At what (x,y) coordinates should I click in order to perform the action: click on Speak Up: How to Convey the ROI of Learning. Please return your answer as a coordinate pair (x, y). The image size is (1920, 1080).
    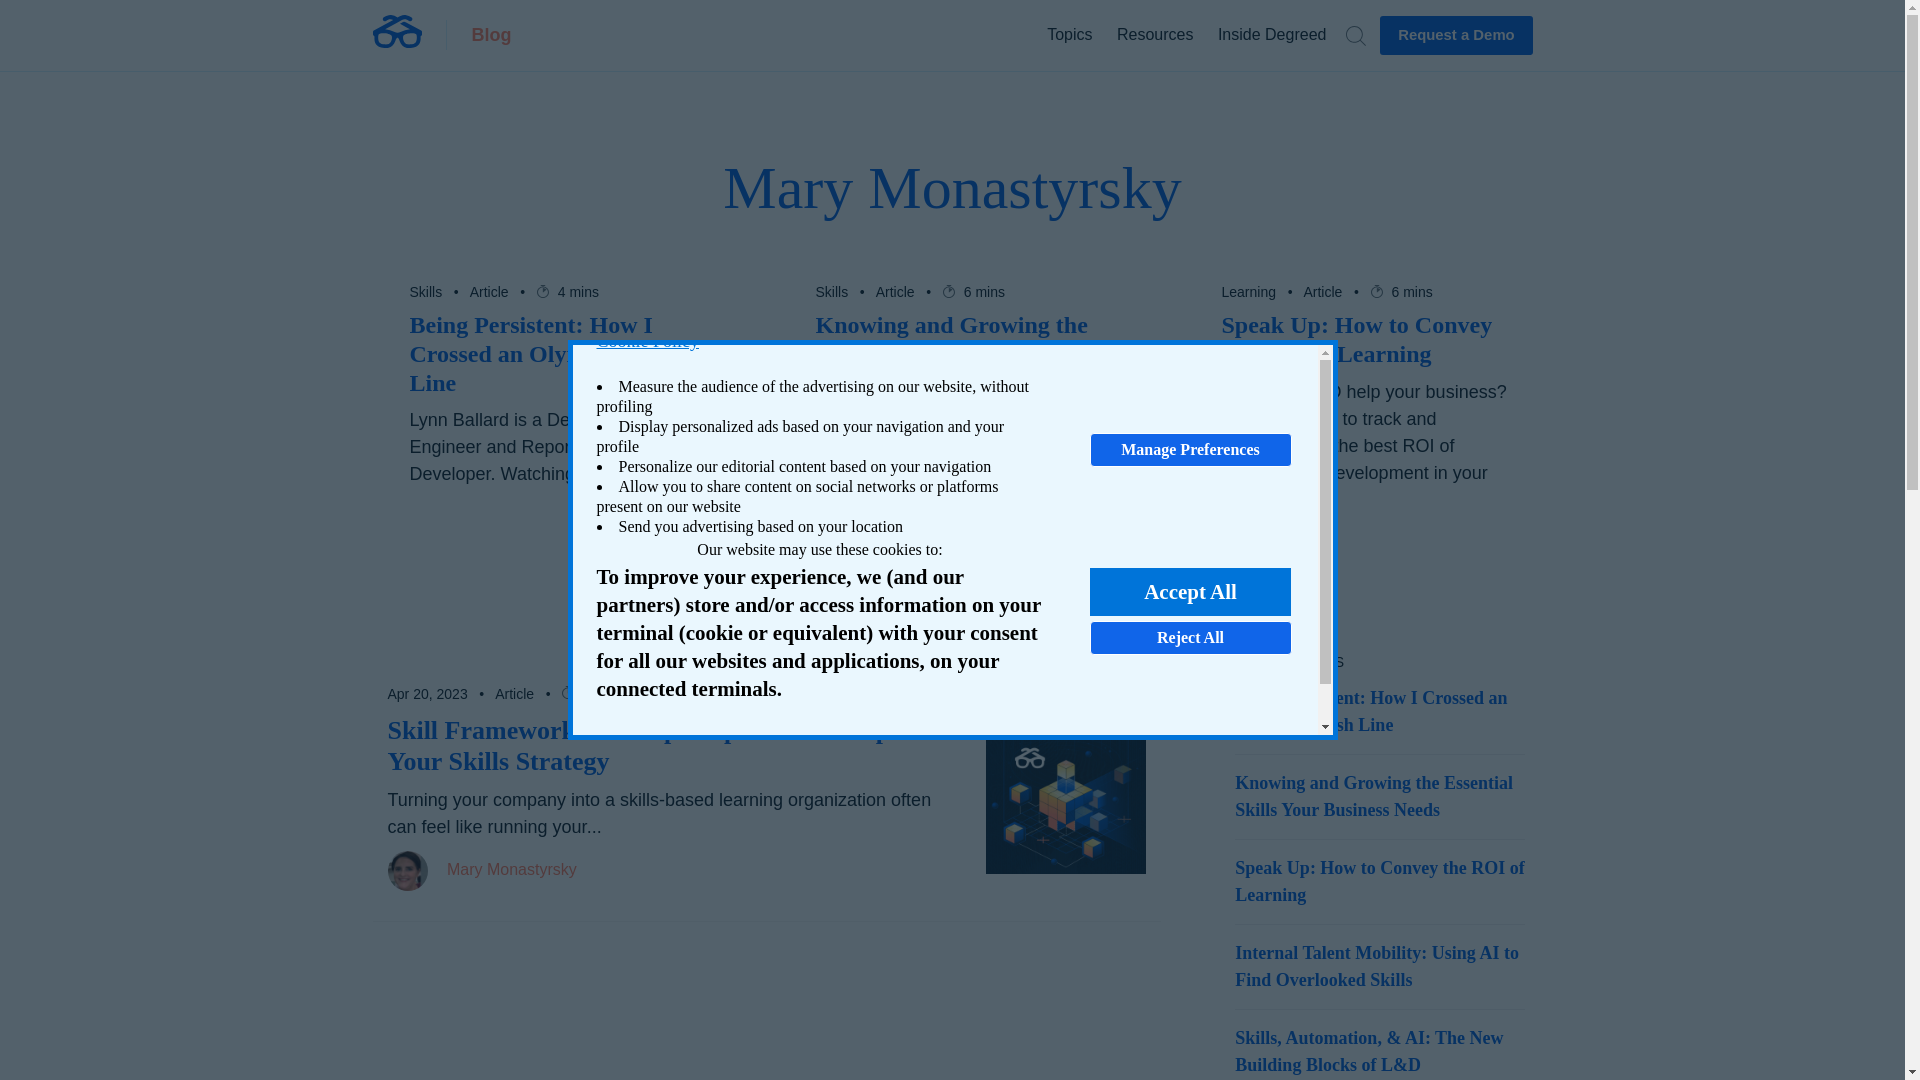
    Looking at the image, I should click on (1370, 340).